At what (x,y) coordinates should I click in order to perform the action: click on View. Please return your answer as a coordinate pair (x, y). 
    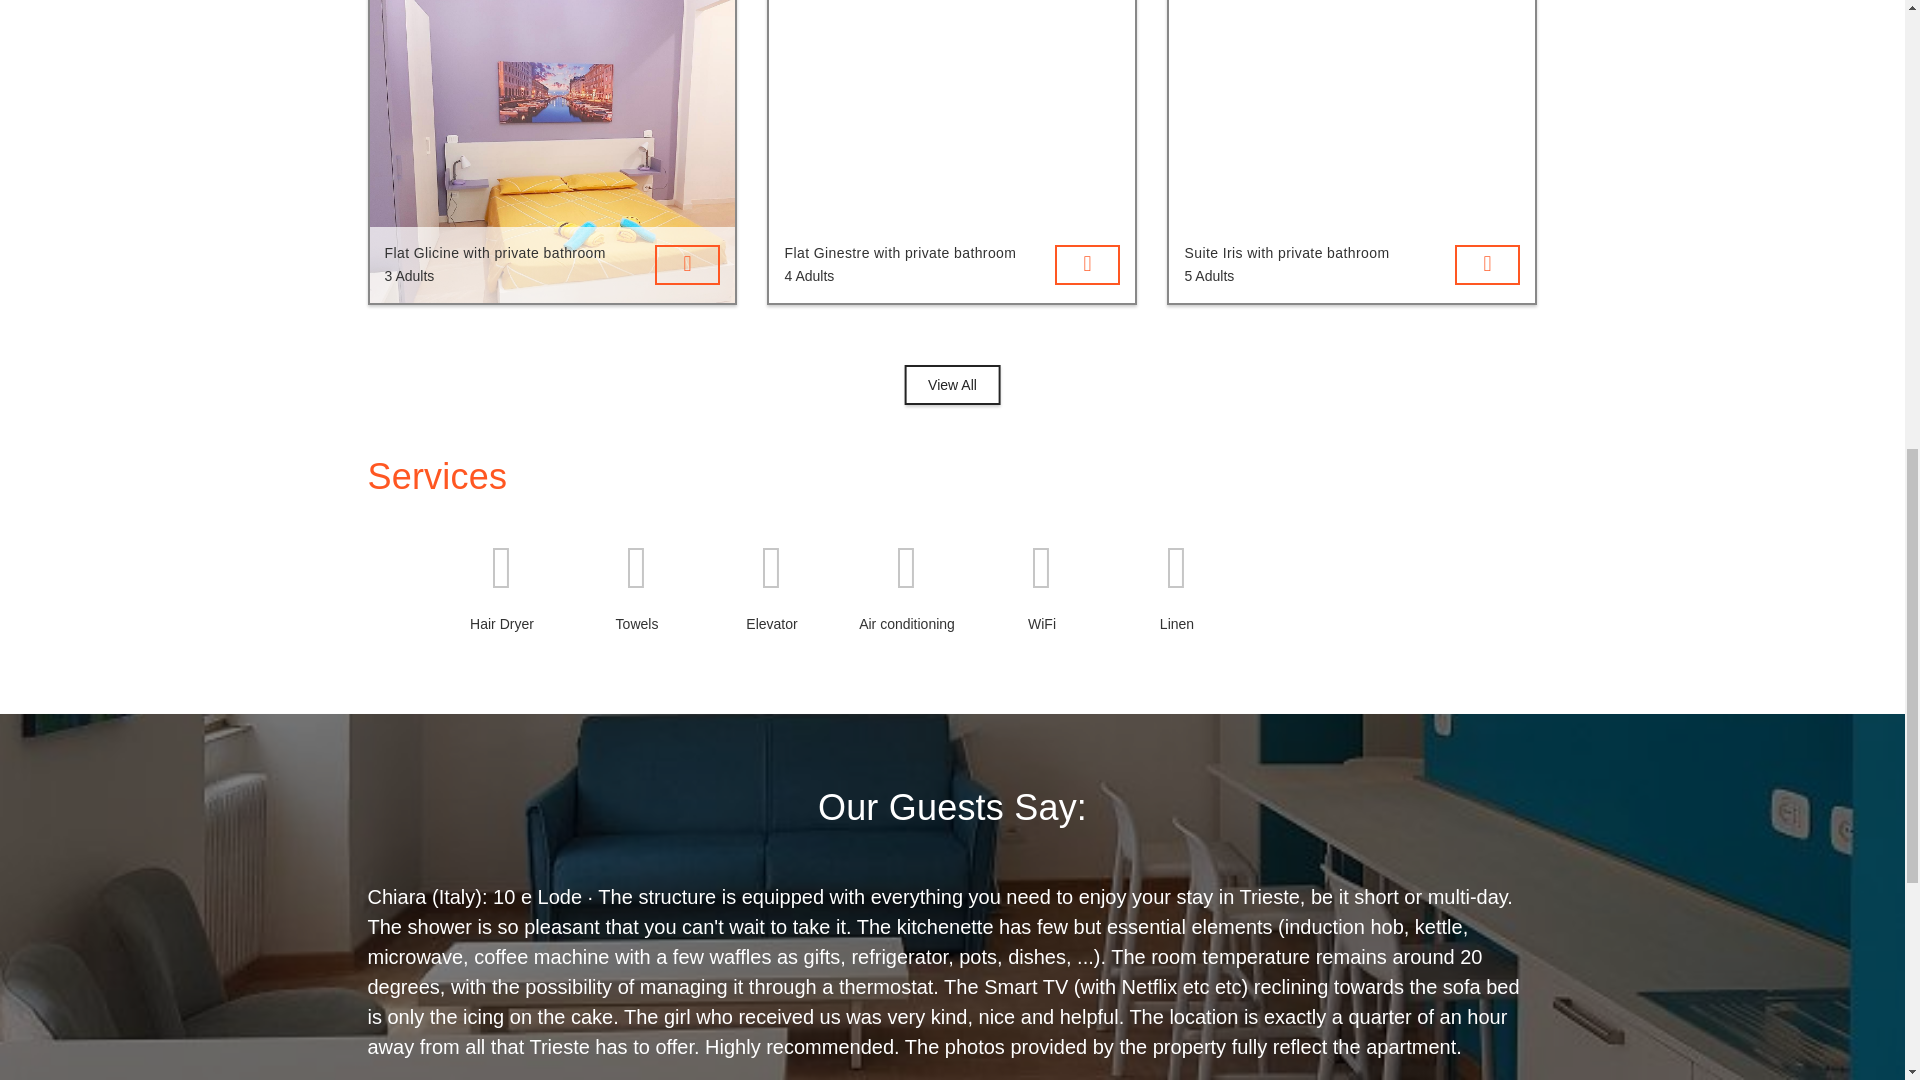
    Looking at the image, I should click on (1086, 264).